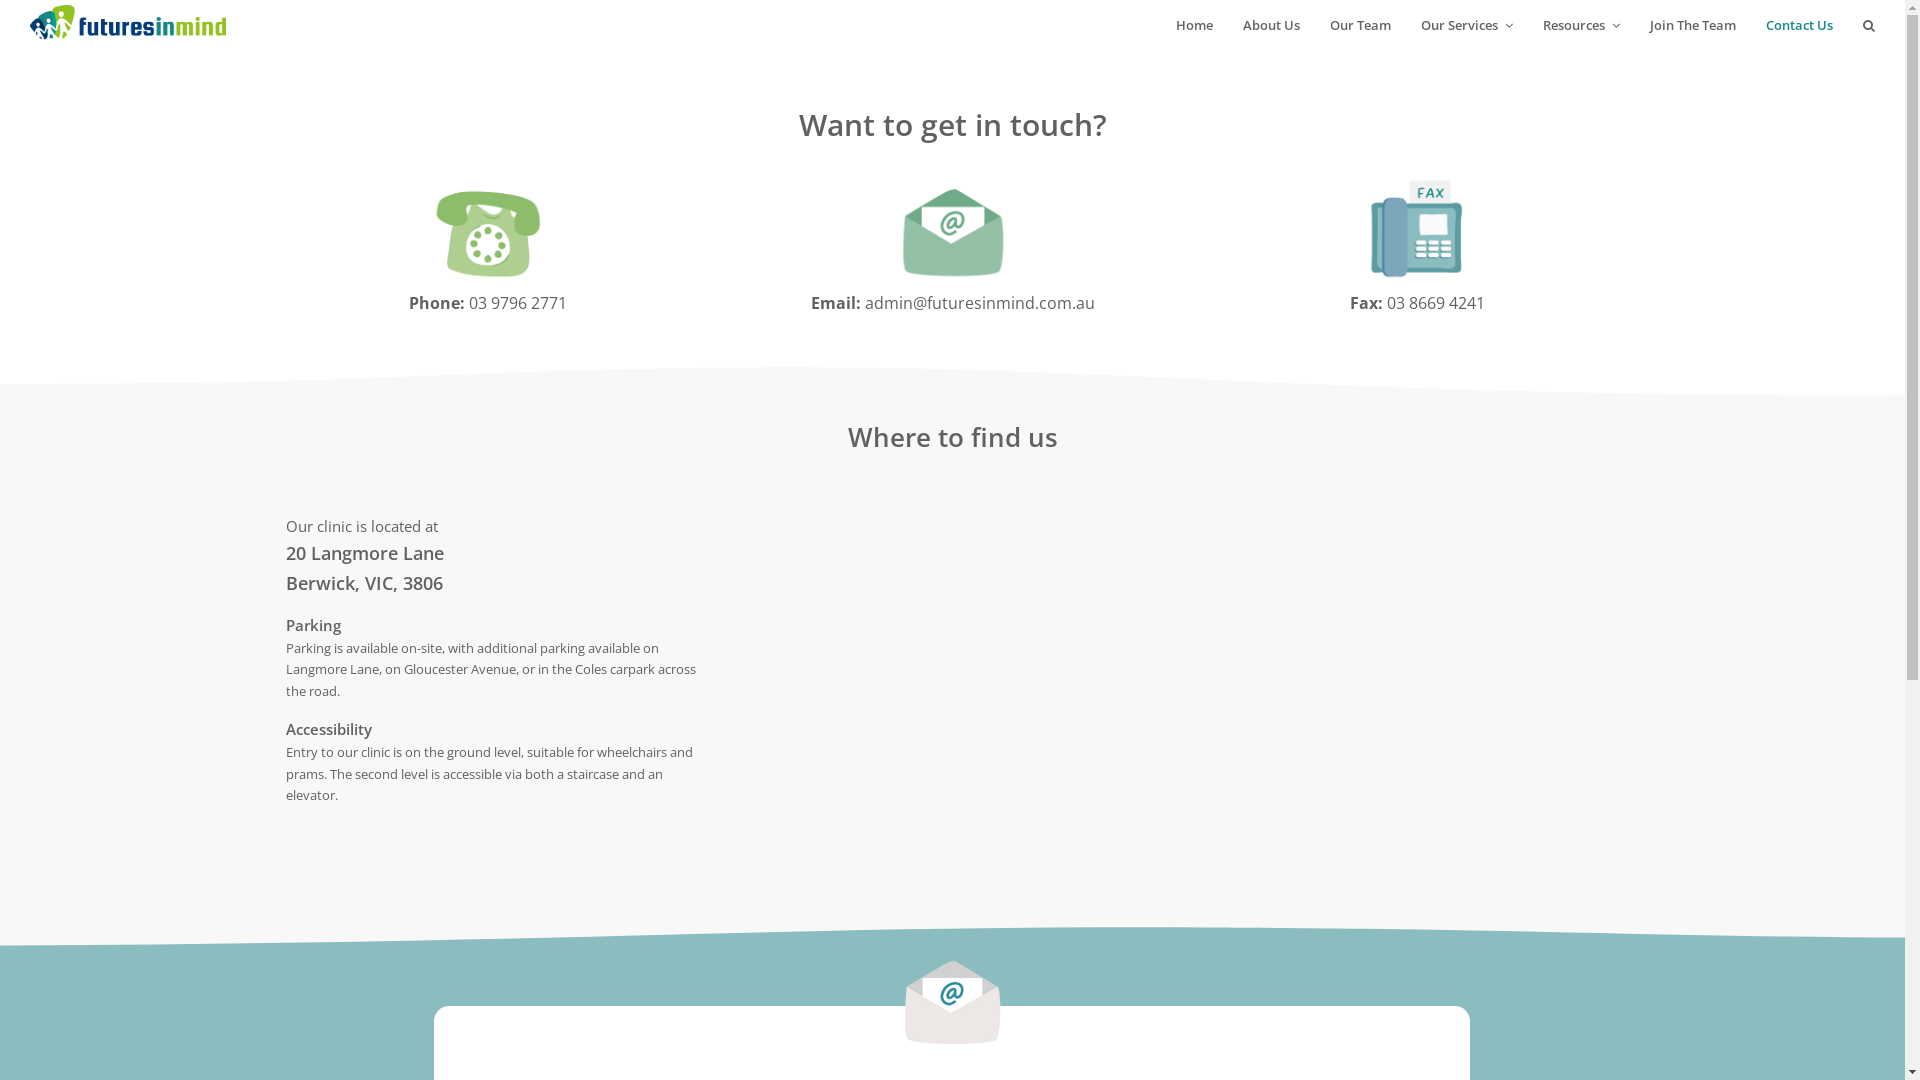  What do you see at coordinates (1582, 25) in the screenshot?
I see `Resources` at bounding box center [1582, 25].